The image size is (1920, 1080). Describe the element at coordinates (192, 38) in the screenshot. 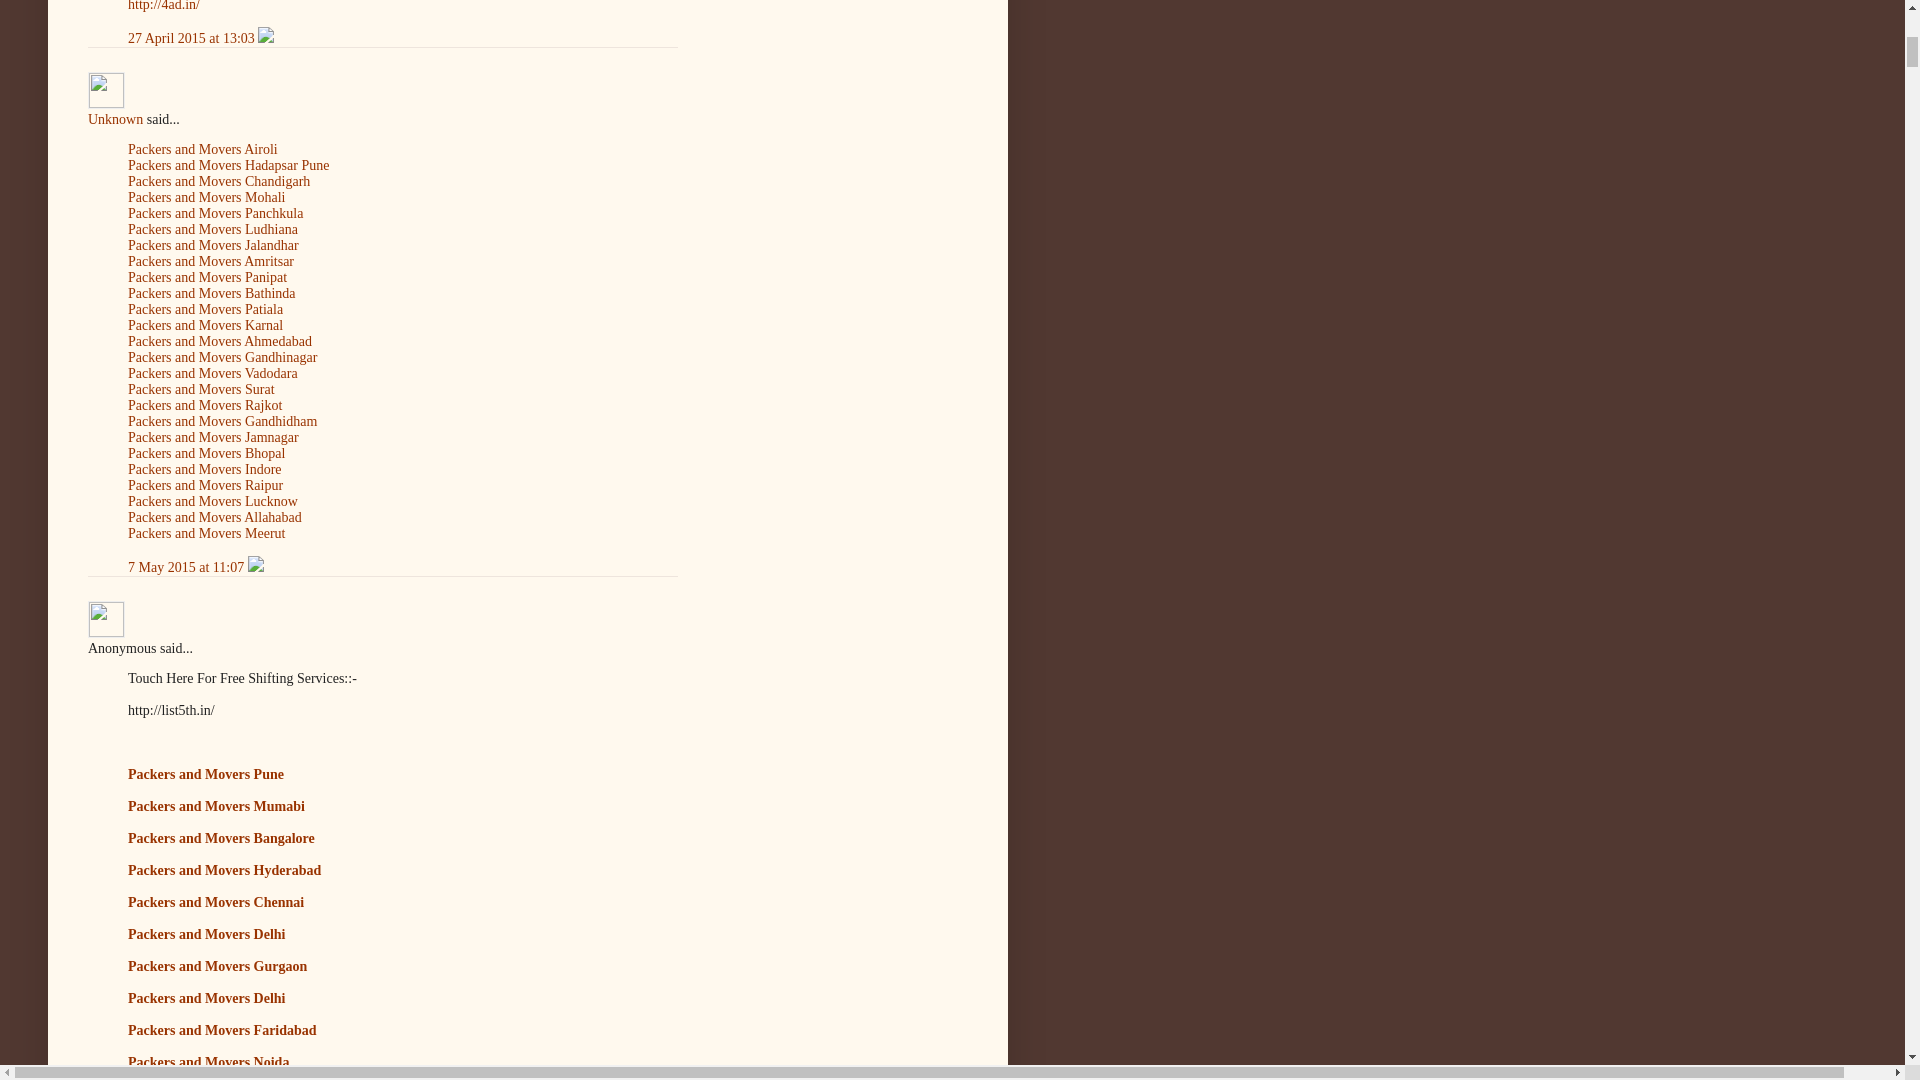

I see `27 April 2015 at 13:03` at that location.